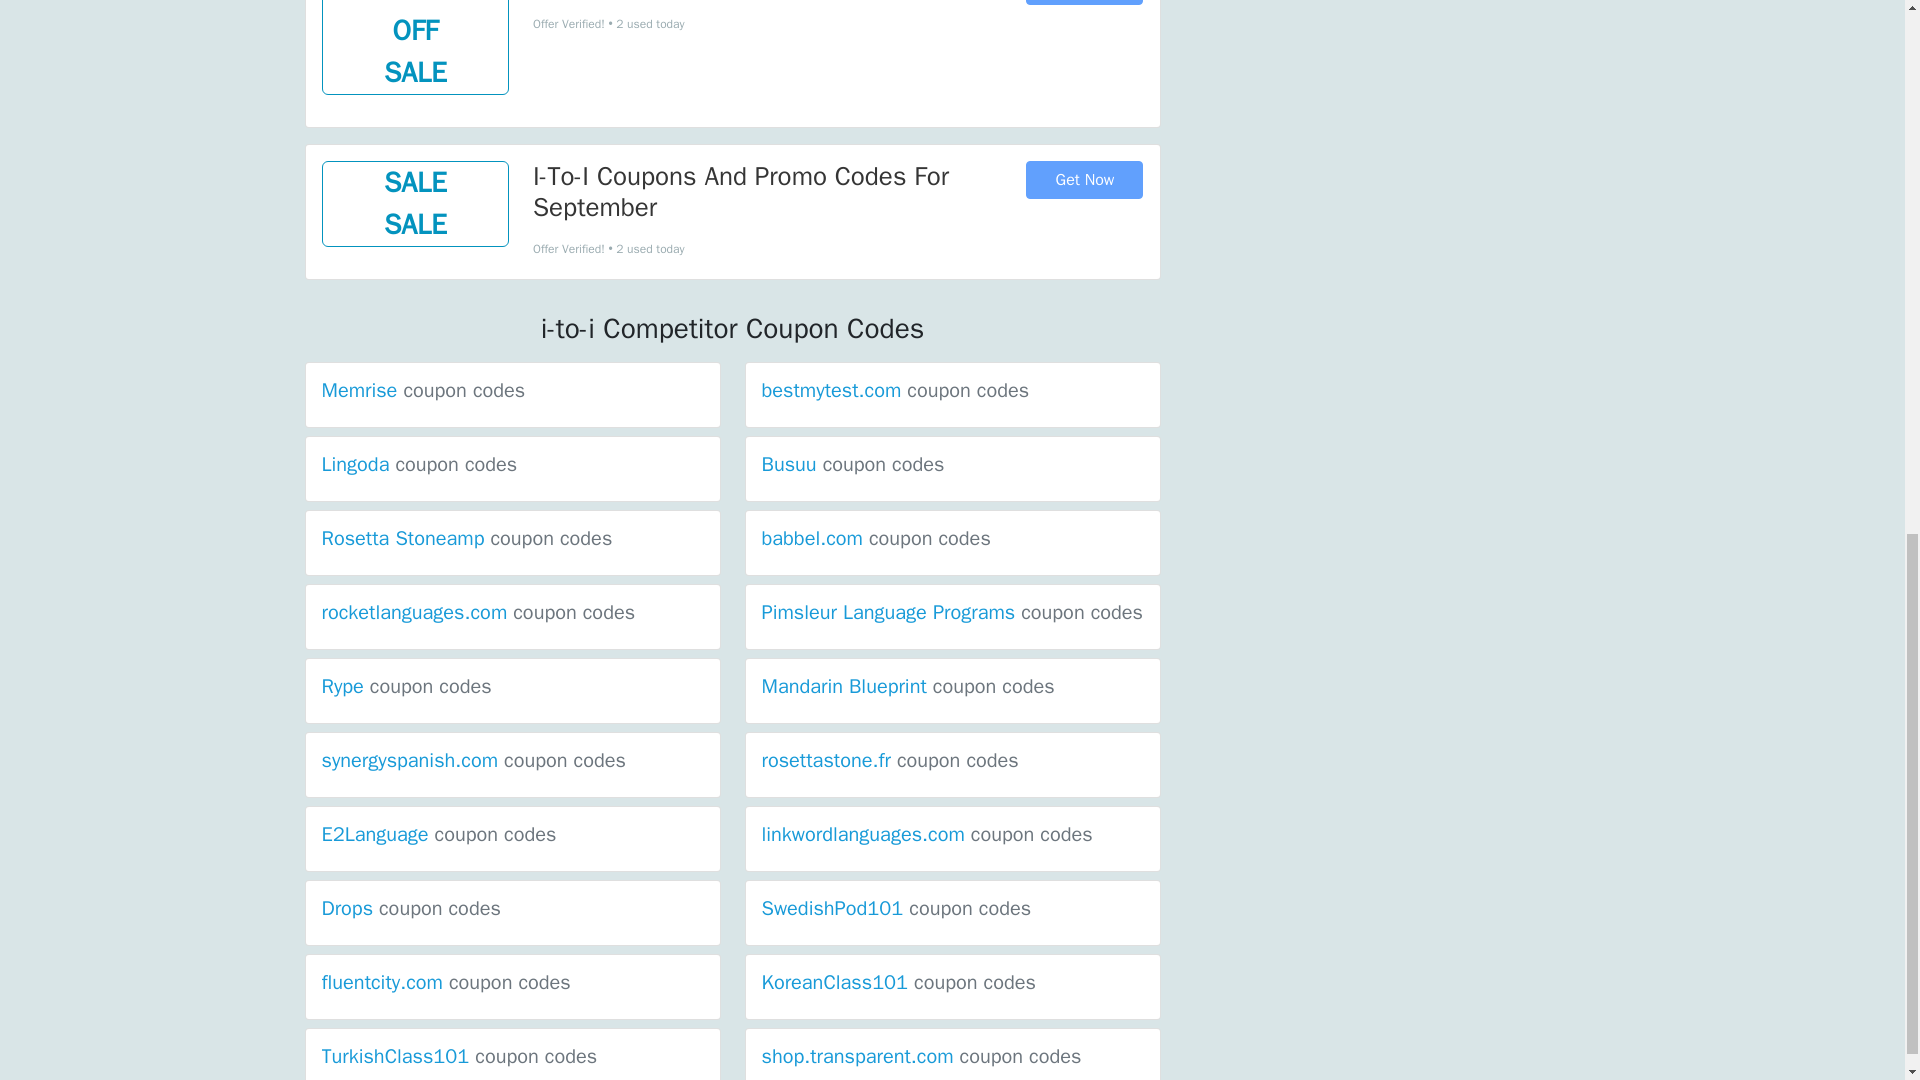  What do you see at coordinates (876, 538) in the screenshot?
I see `babbel.com coupon codes` at bounding box center [876, 538].